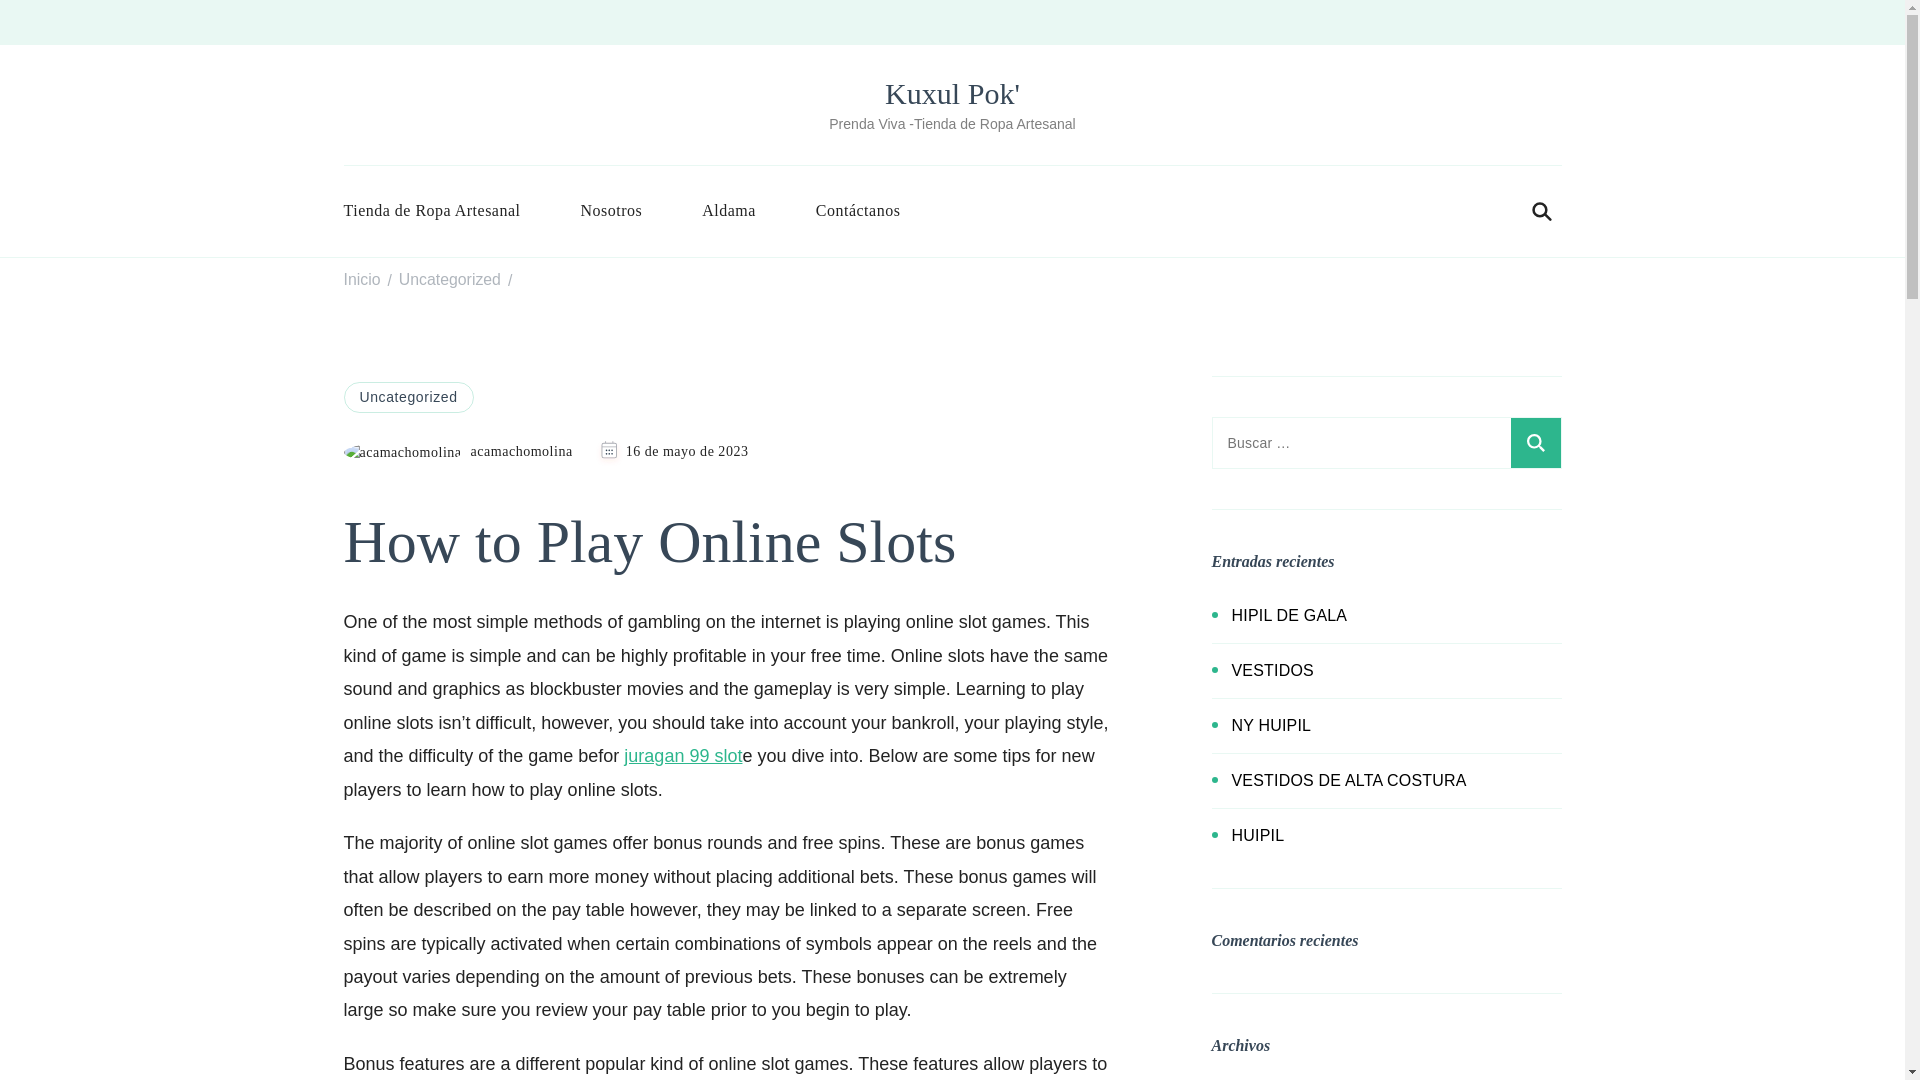 Image resolution: width=1920 pixels, height=1080 pixels. Describe the element at coordinates (458, 452) in the screenshot. I see `acamachomolina` at that location.